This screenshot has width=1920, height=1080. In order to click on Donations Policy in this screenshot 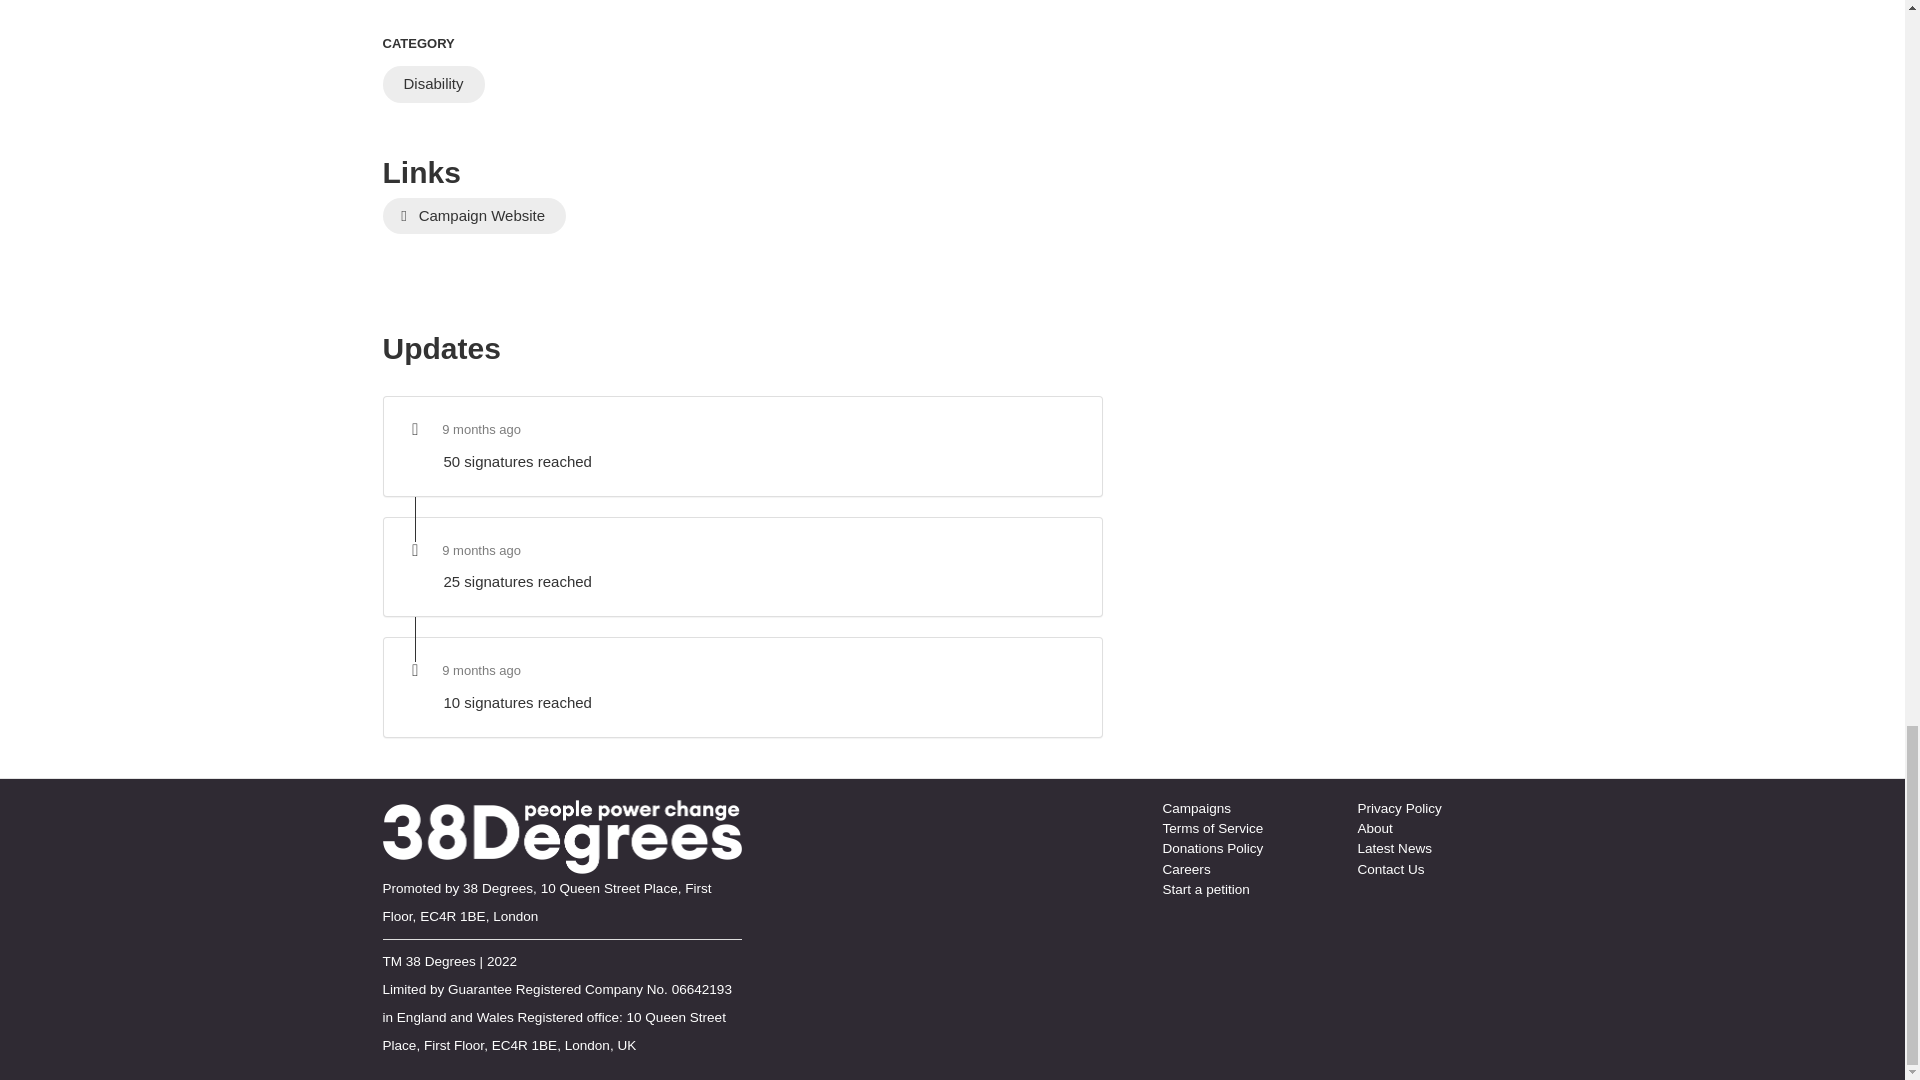, I will do `click(1212, 848)`.